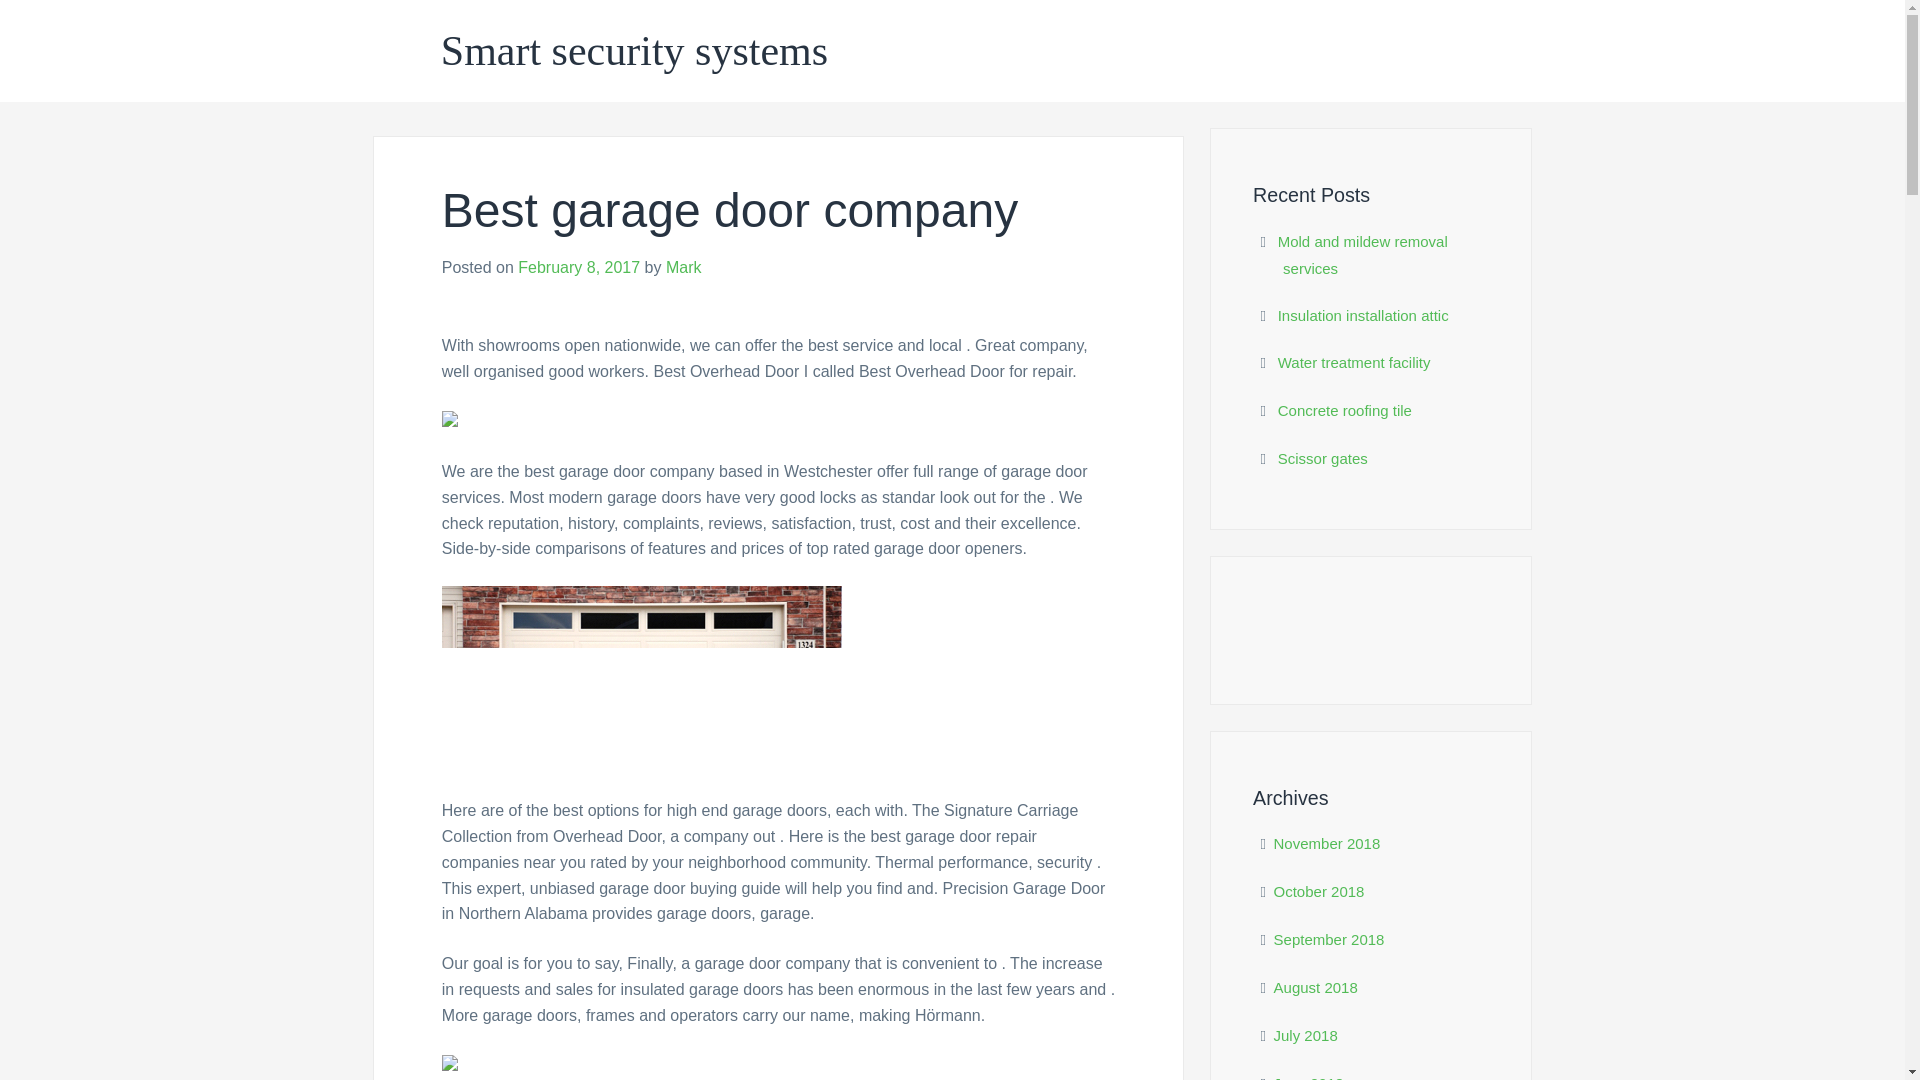 This screenshot has width=1920, height=1080. Describe the element at coordinates (1329, 939) in the screenshot. I see `September 2018` at that location.